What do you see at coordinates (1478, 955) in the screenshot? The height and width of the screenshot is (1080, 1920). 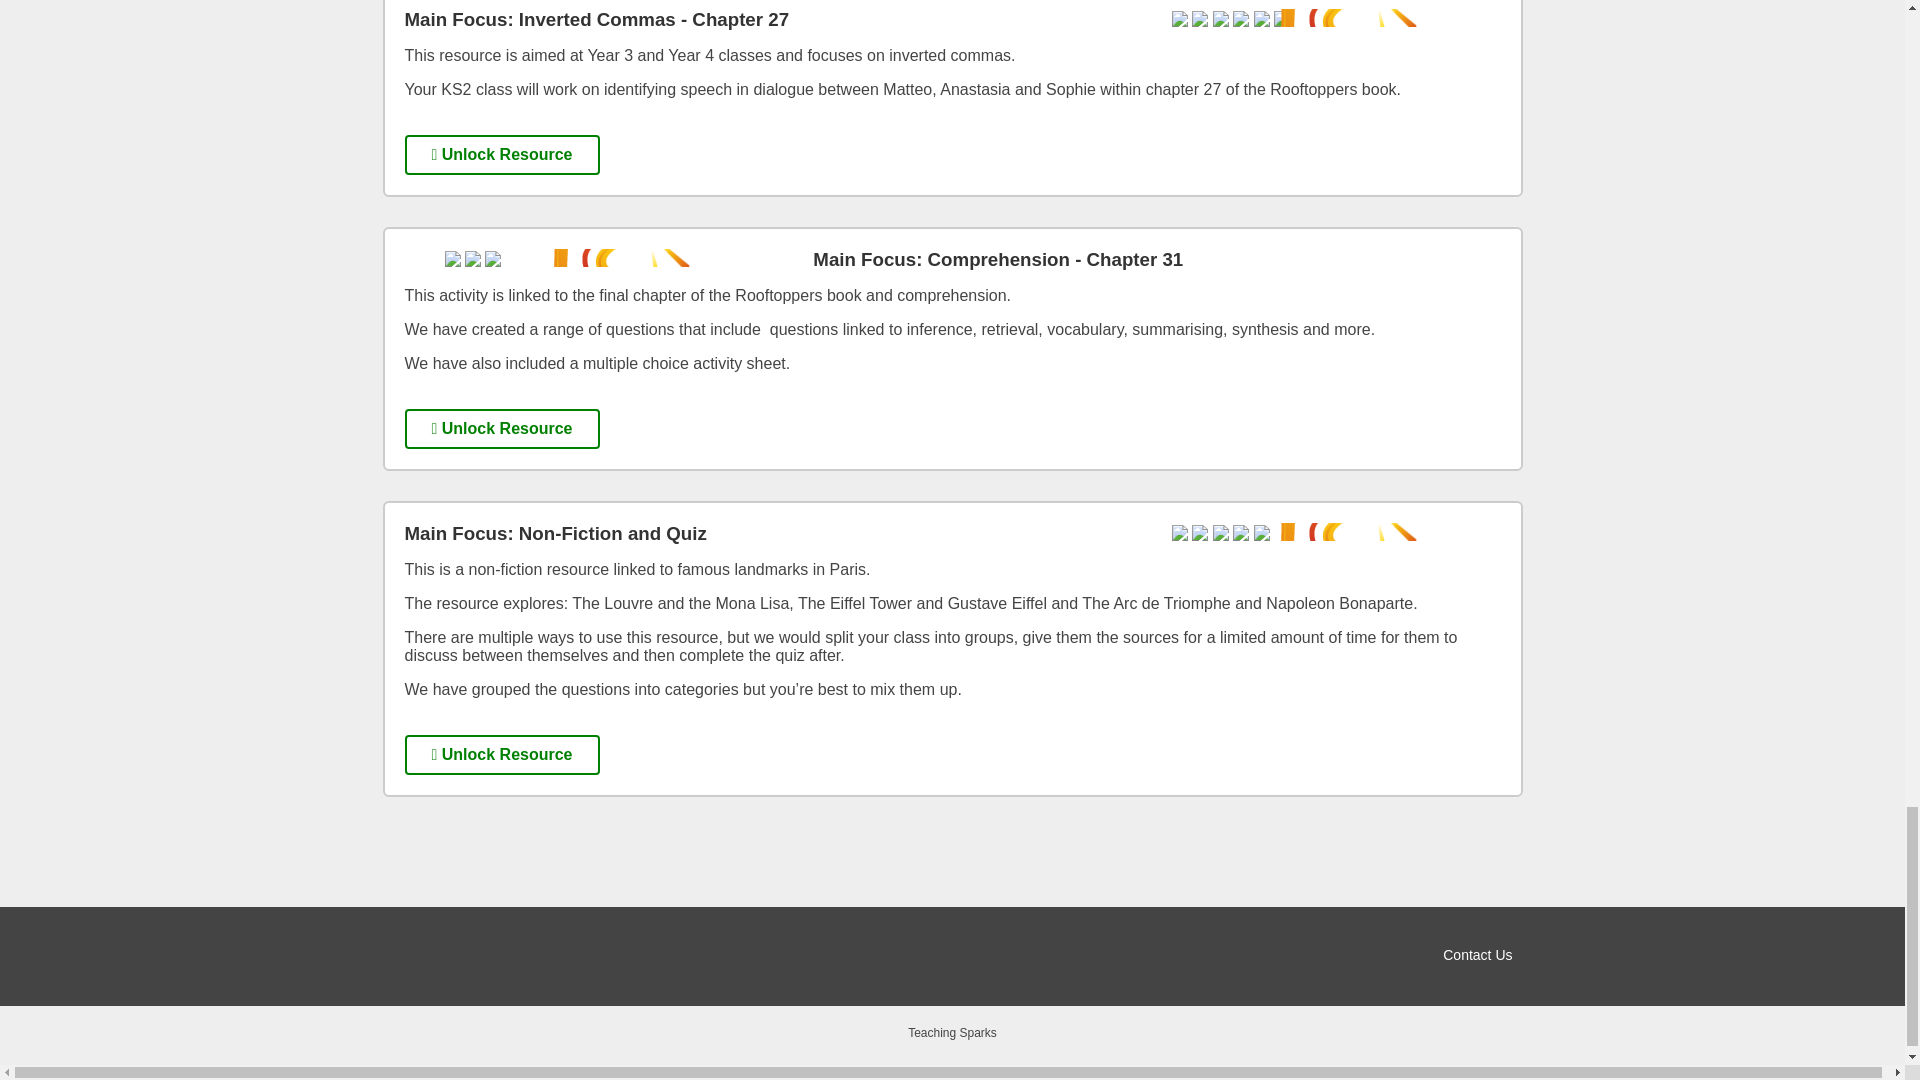 I see `Contact Us` at bounding box center [1478, 955].